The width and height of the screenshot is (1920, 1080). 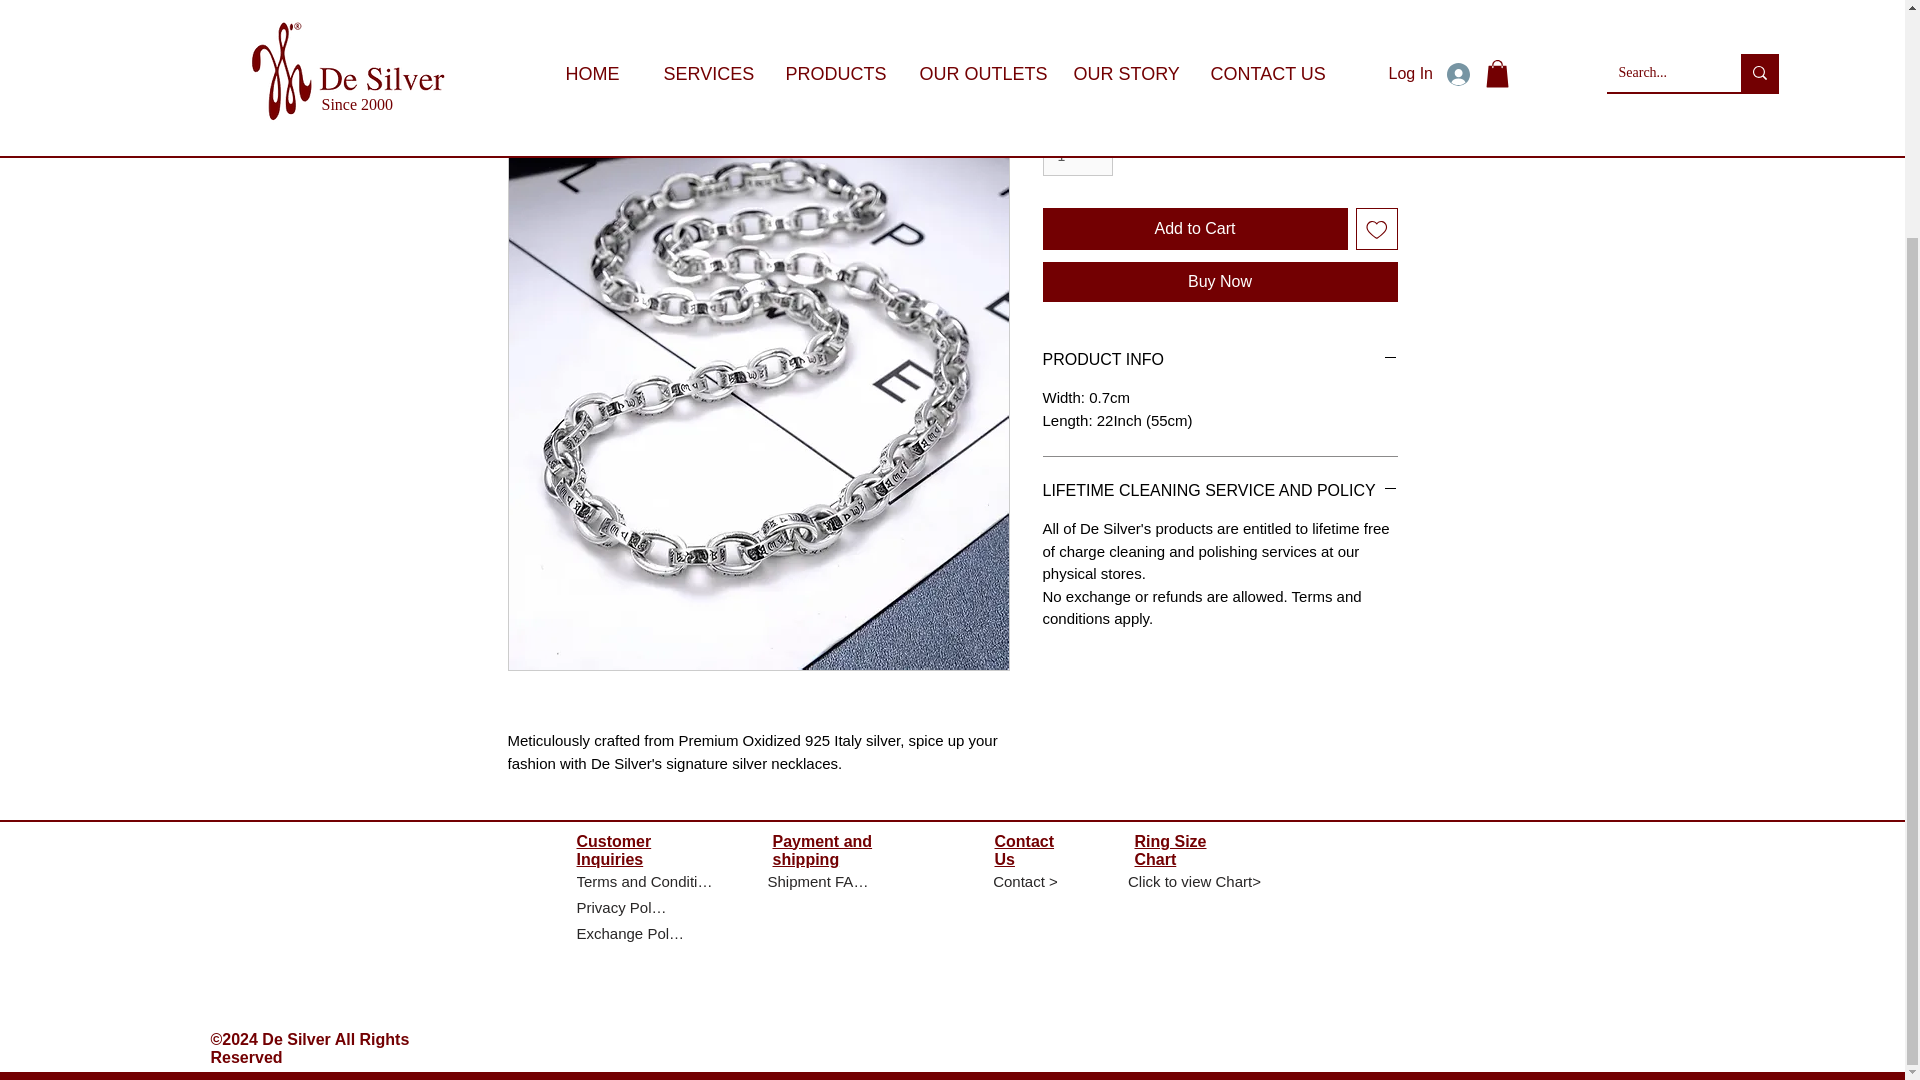 What do you see at coordinates (1220, 490) in the screenshot?
I see `LIFETIME CLEANING SERVICE AND POLICY` at bounding box center [1220, 490].